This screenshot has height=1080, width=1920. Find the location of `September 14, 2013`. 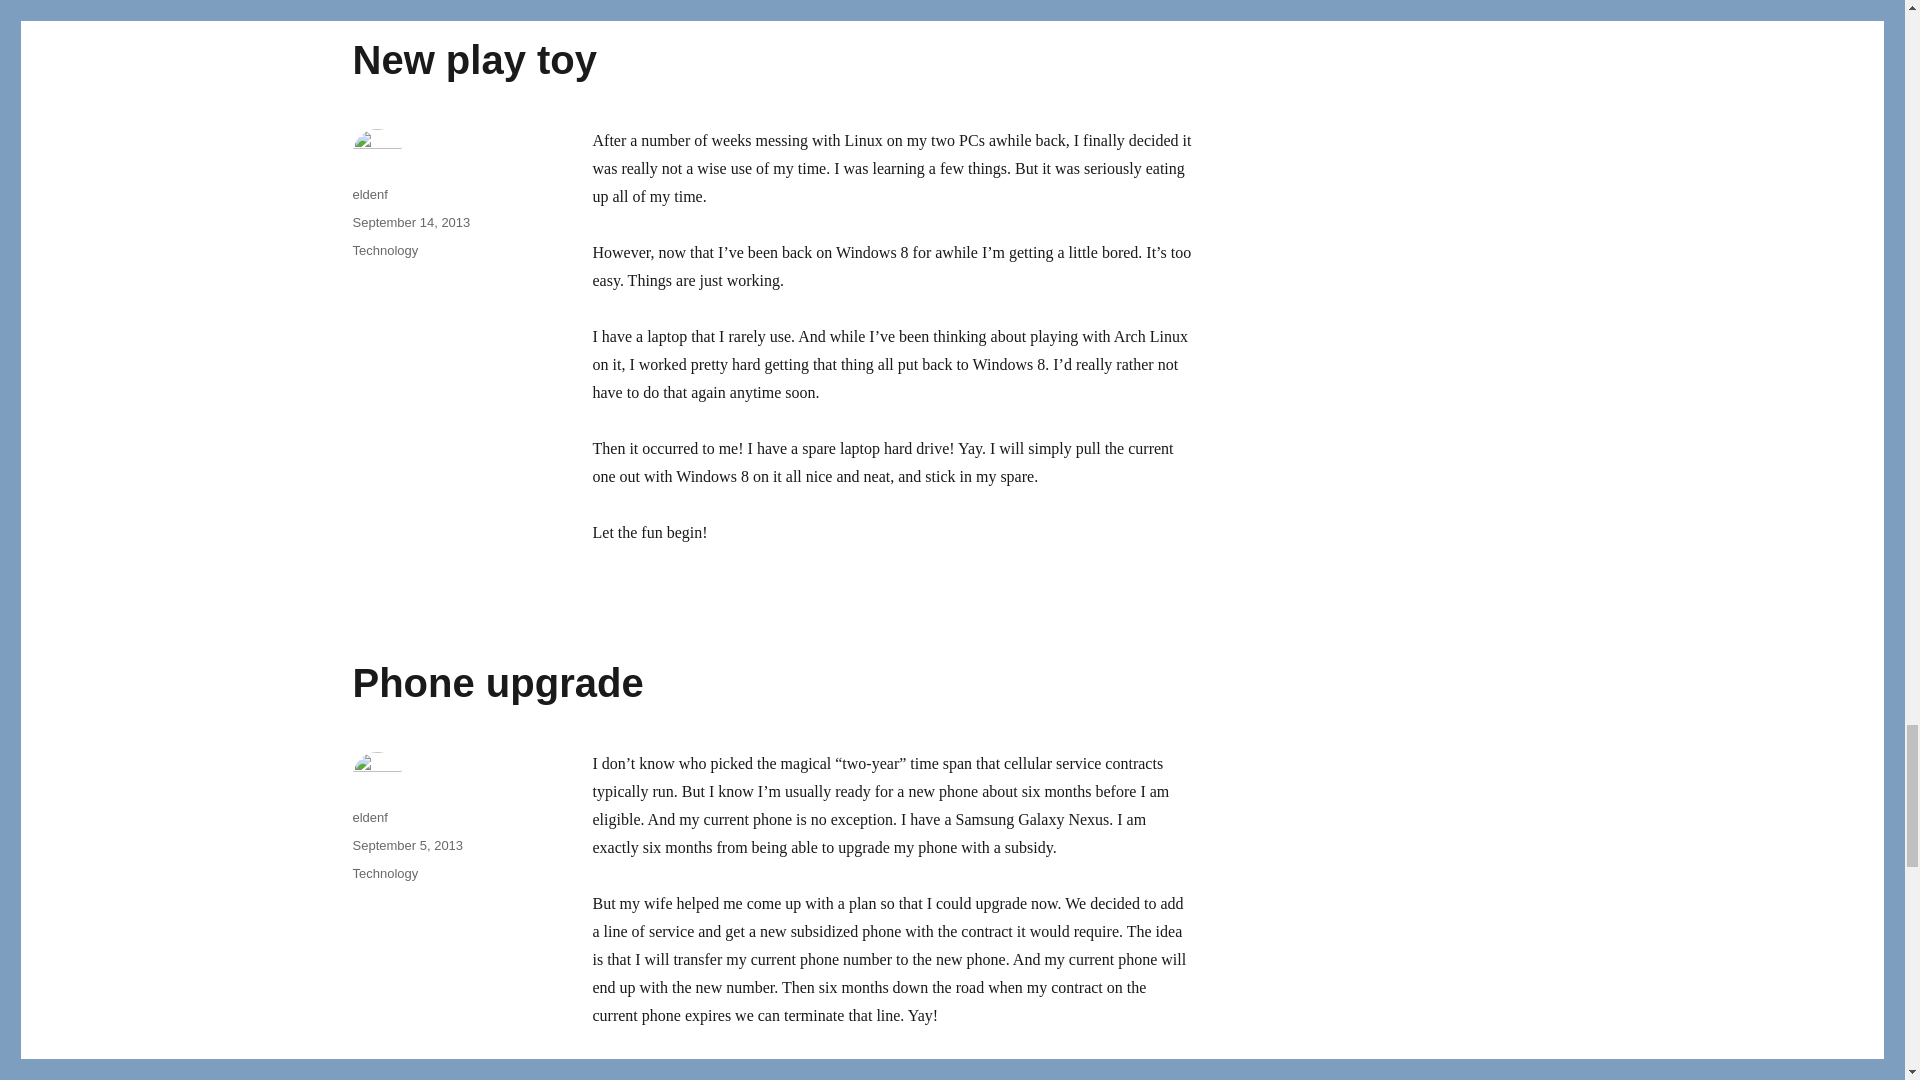

September 14, 2013 is located at coordinates (410, 222).